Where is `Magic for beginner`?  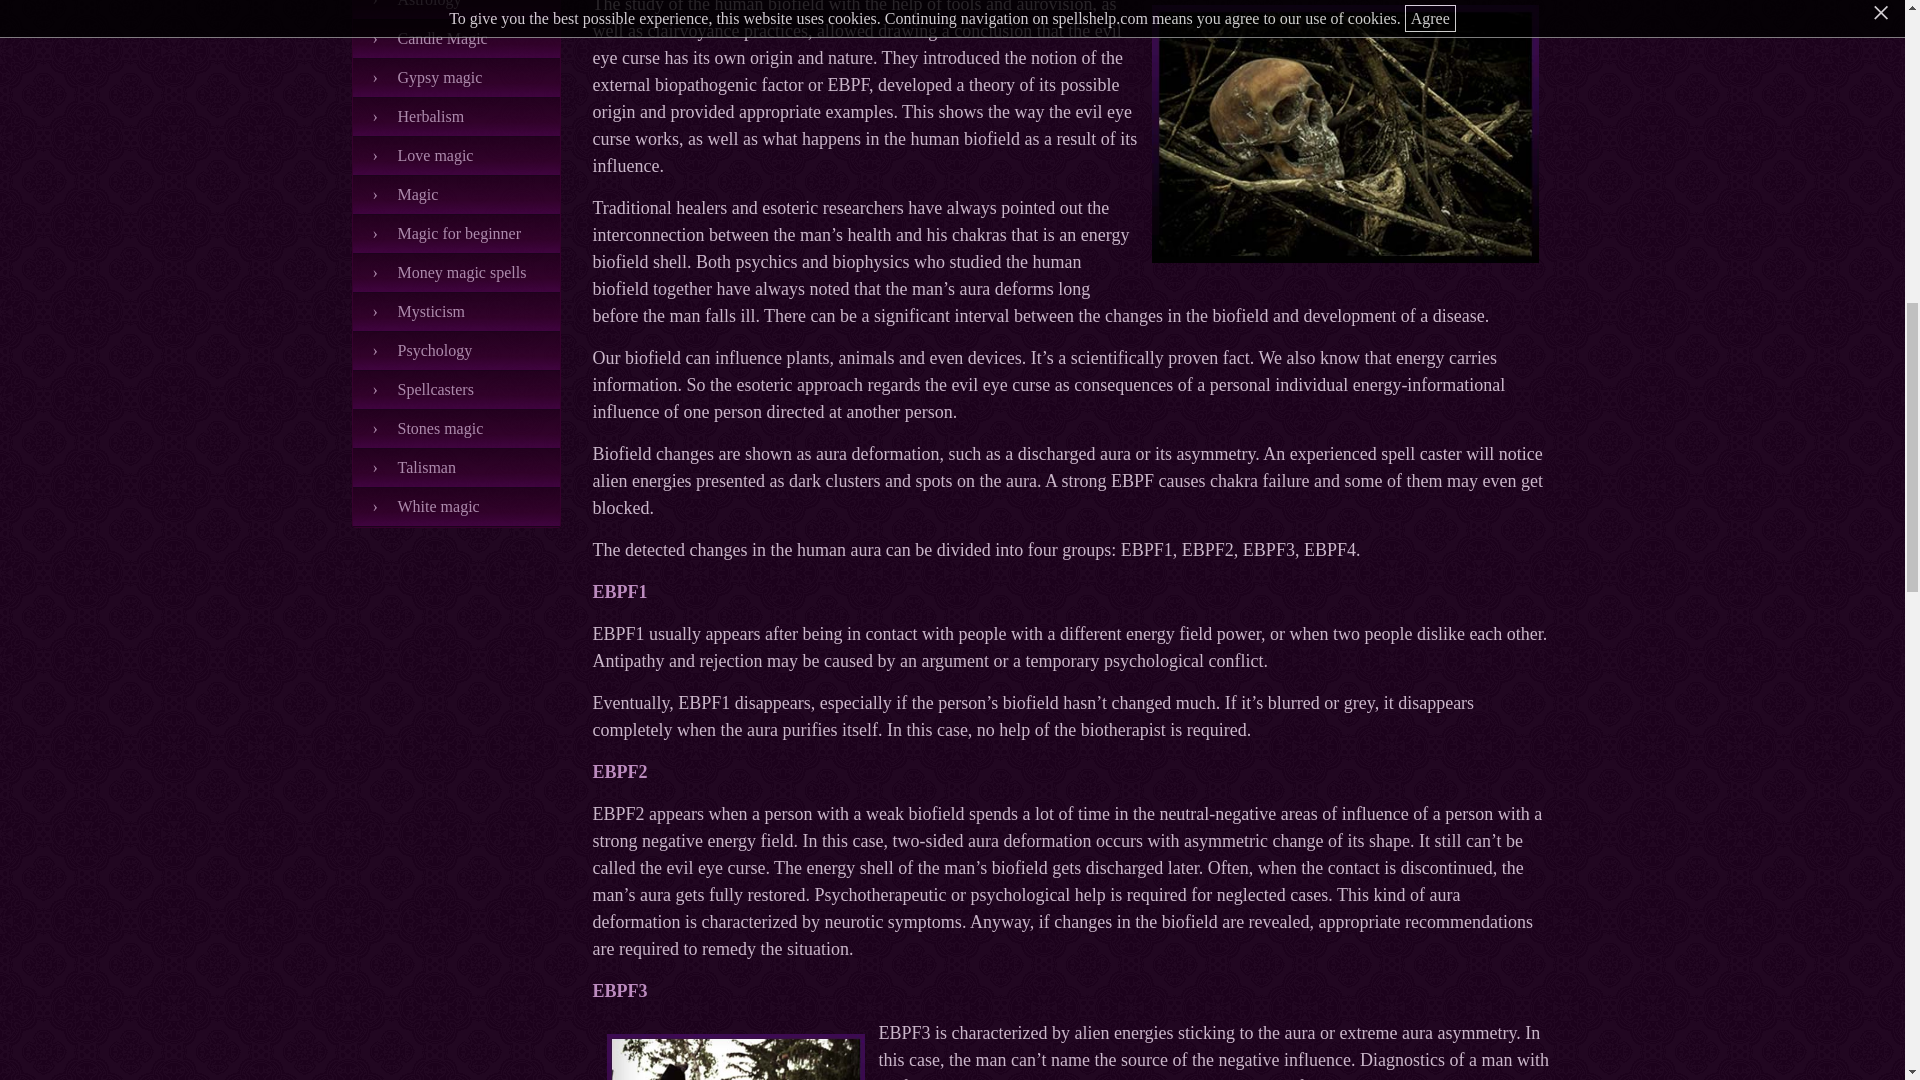 Magic for beginner is located at coordinates (456, 234).